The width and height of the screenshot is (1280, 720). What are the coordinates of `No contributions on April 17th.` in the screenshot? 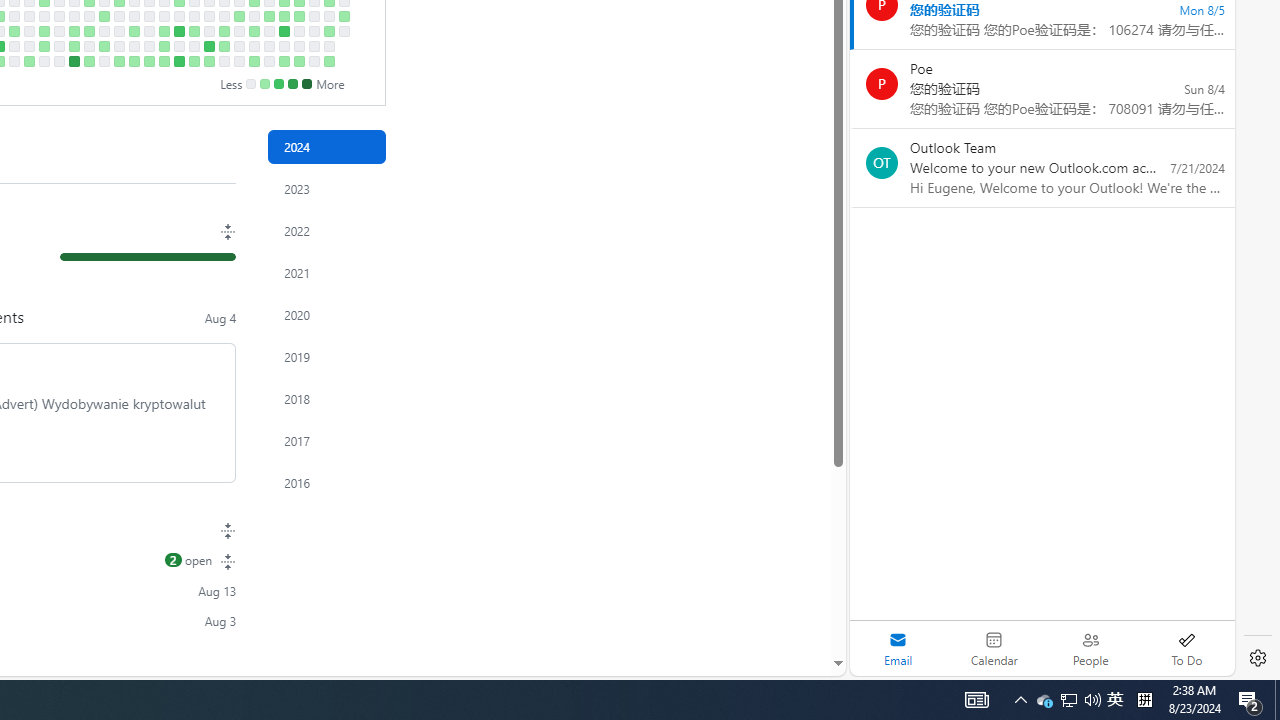 It's located at (73, 16).